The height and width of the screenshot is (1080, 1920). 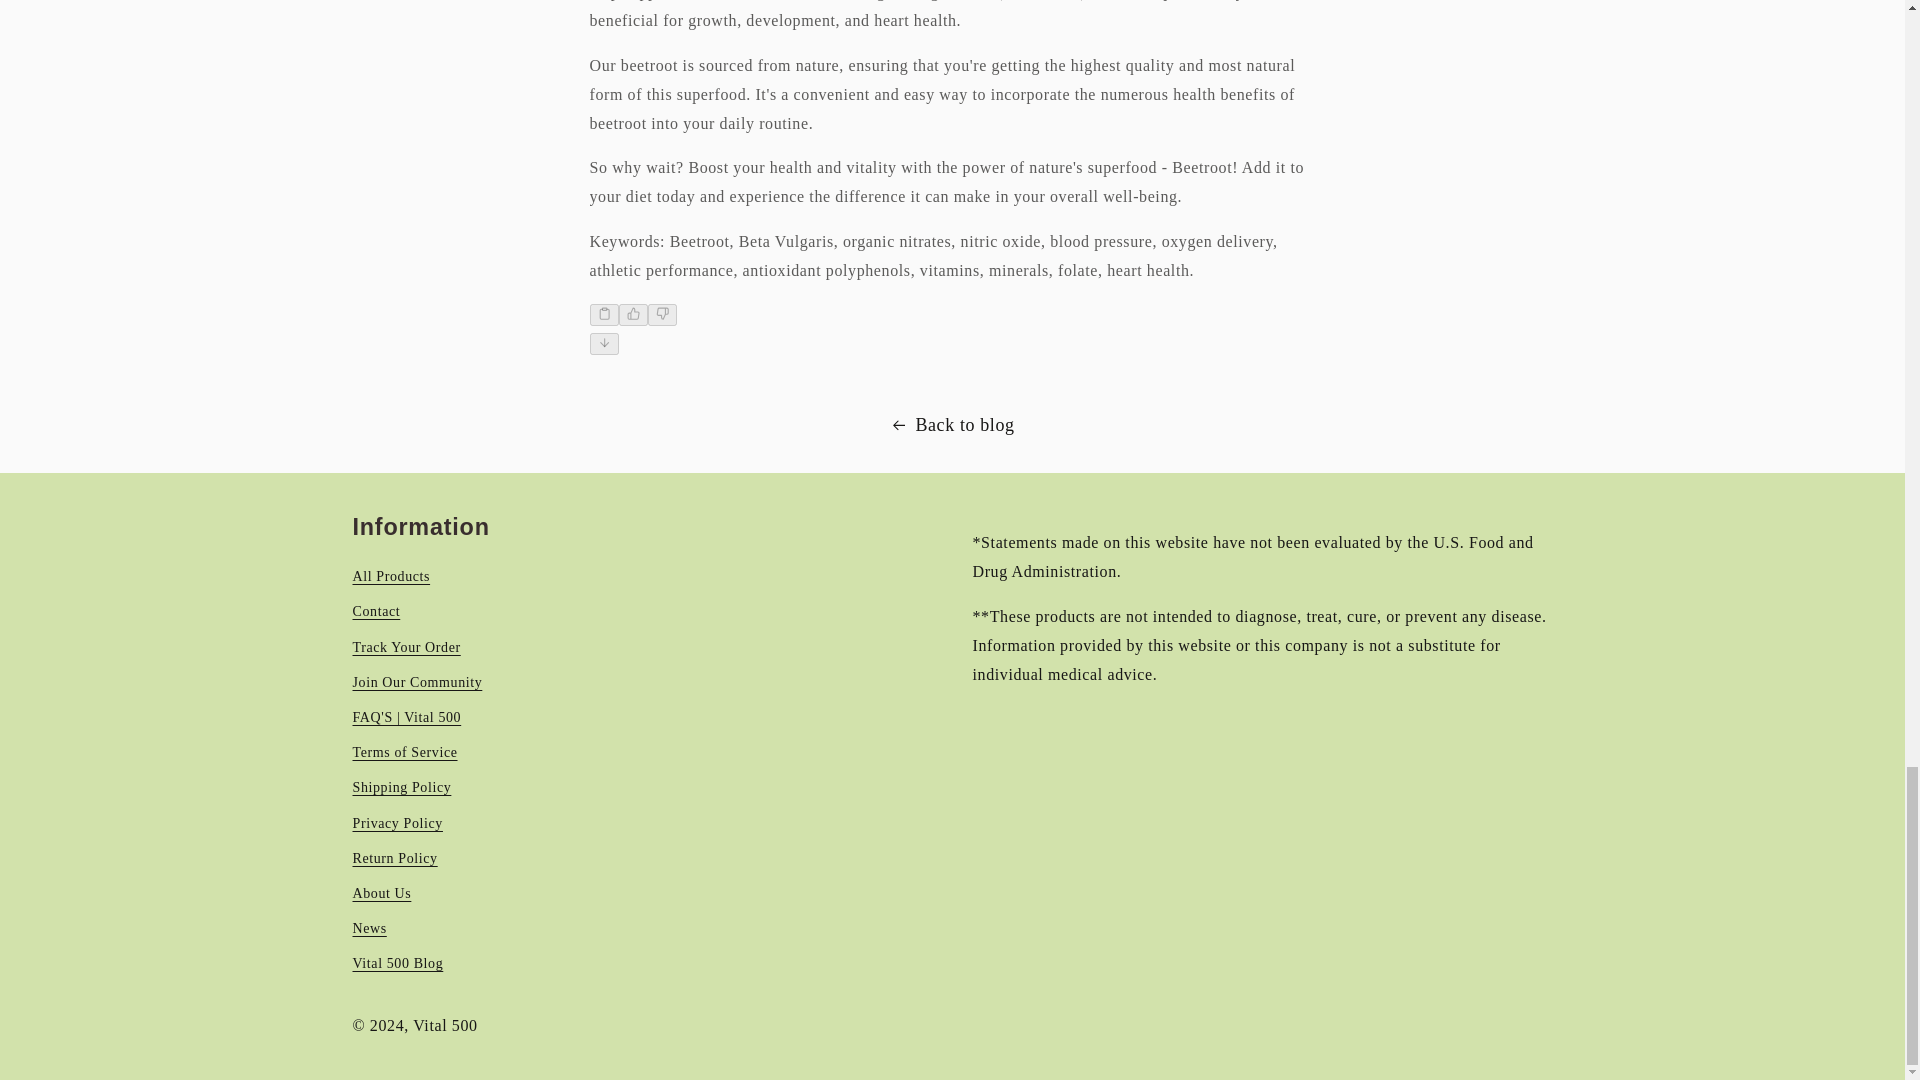 What do you see at coordinates (390, 578) in the screenshot?
I see `All Products` at bounding box center [390, 578].